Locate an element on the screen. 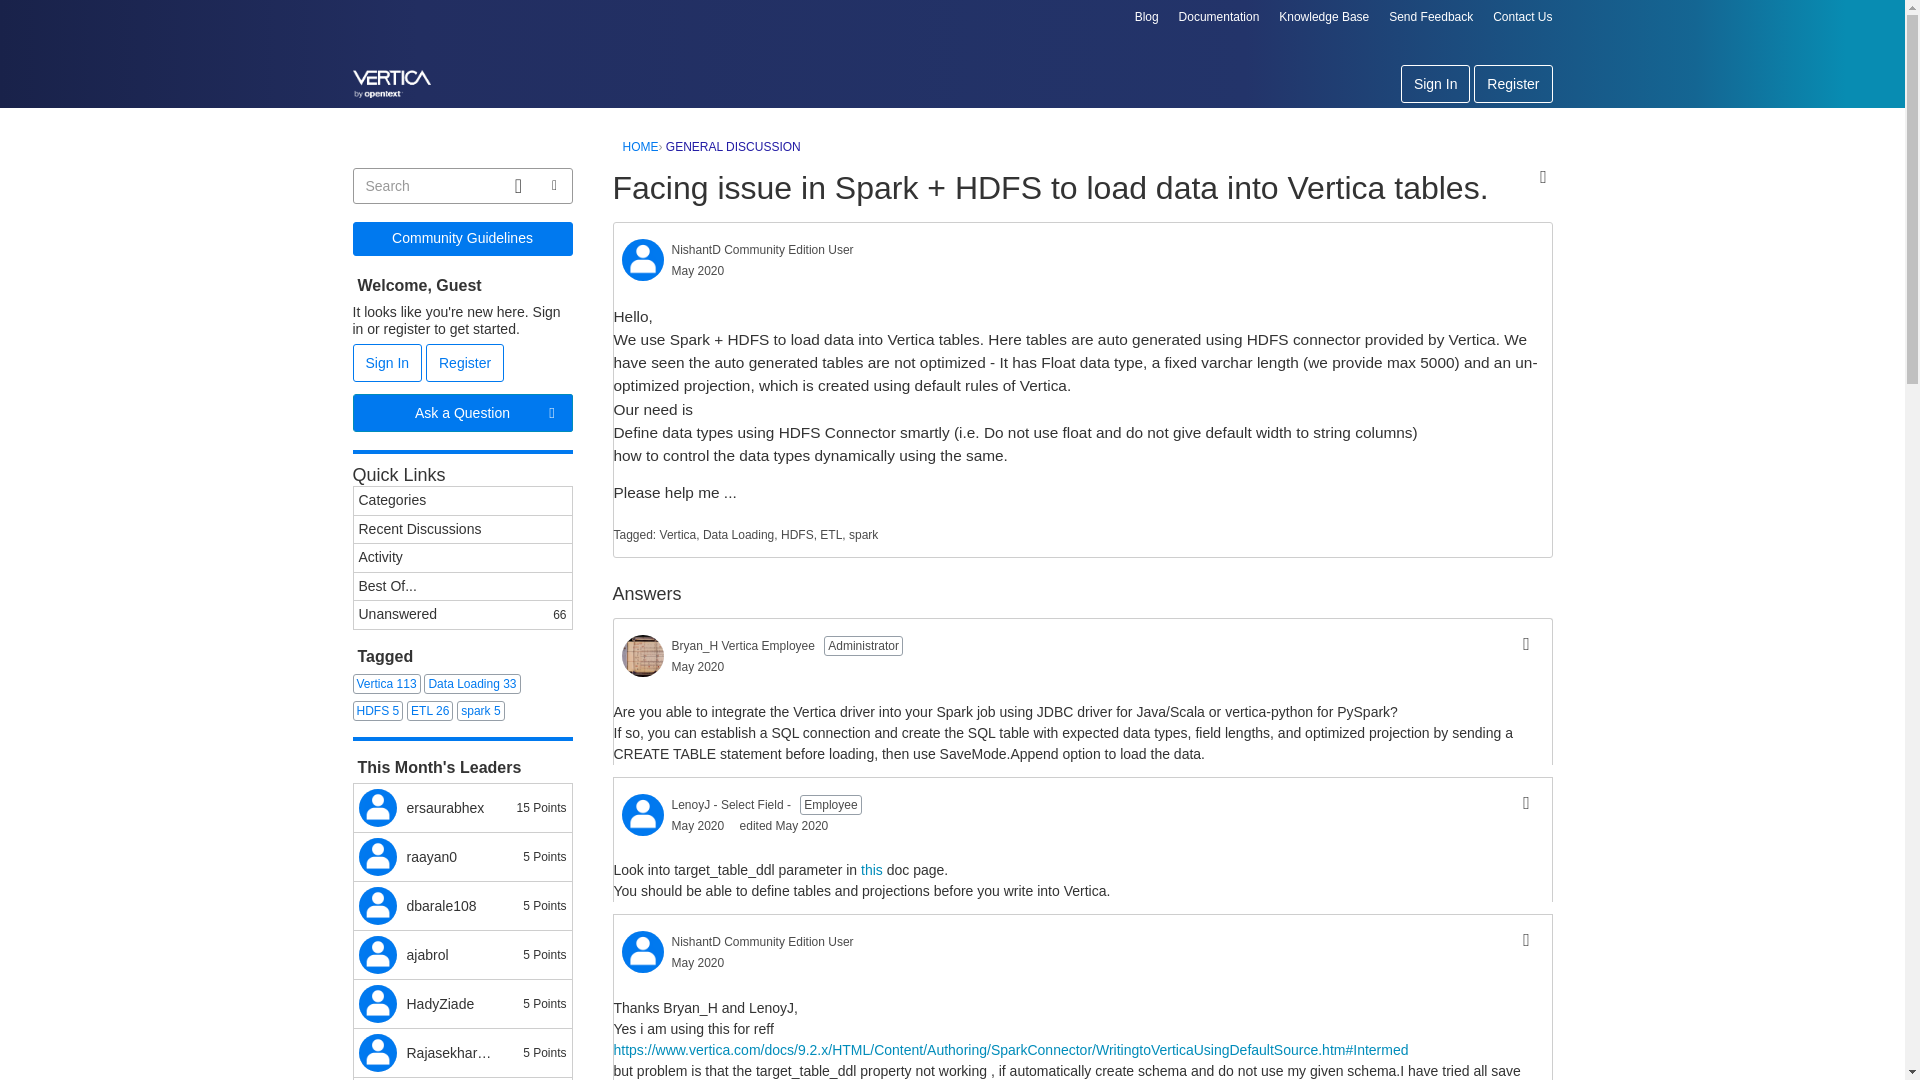 The height and width of the screenshot is (1080, 1920). GENERAL DISCUSSION is located at coordinates (733, 147).